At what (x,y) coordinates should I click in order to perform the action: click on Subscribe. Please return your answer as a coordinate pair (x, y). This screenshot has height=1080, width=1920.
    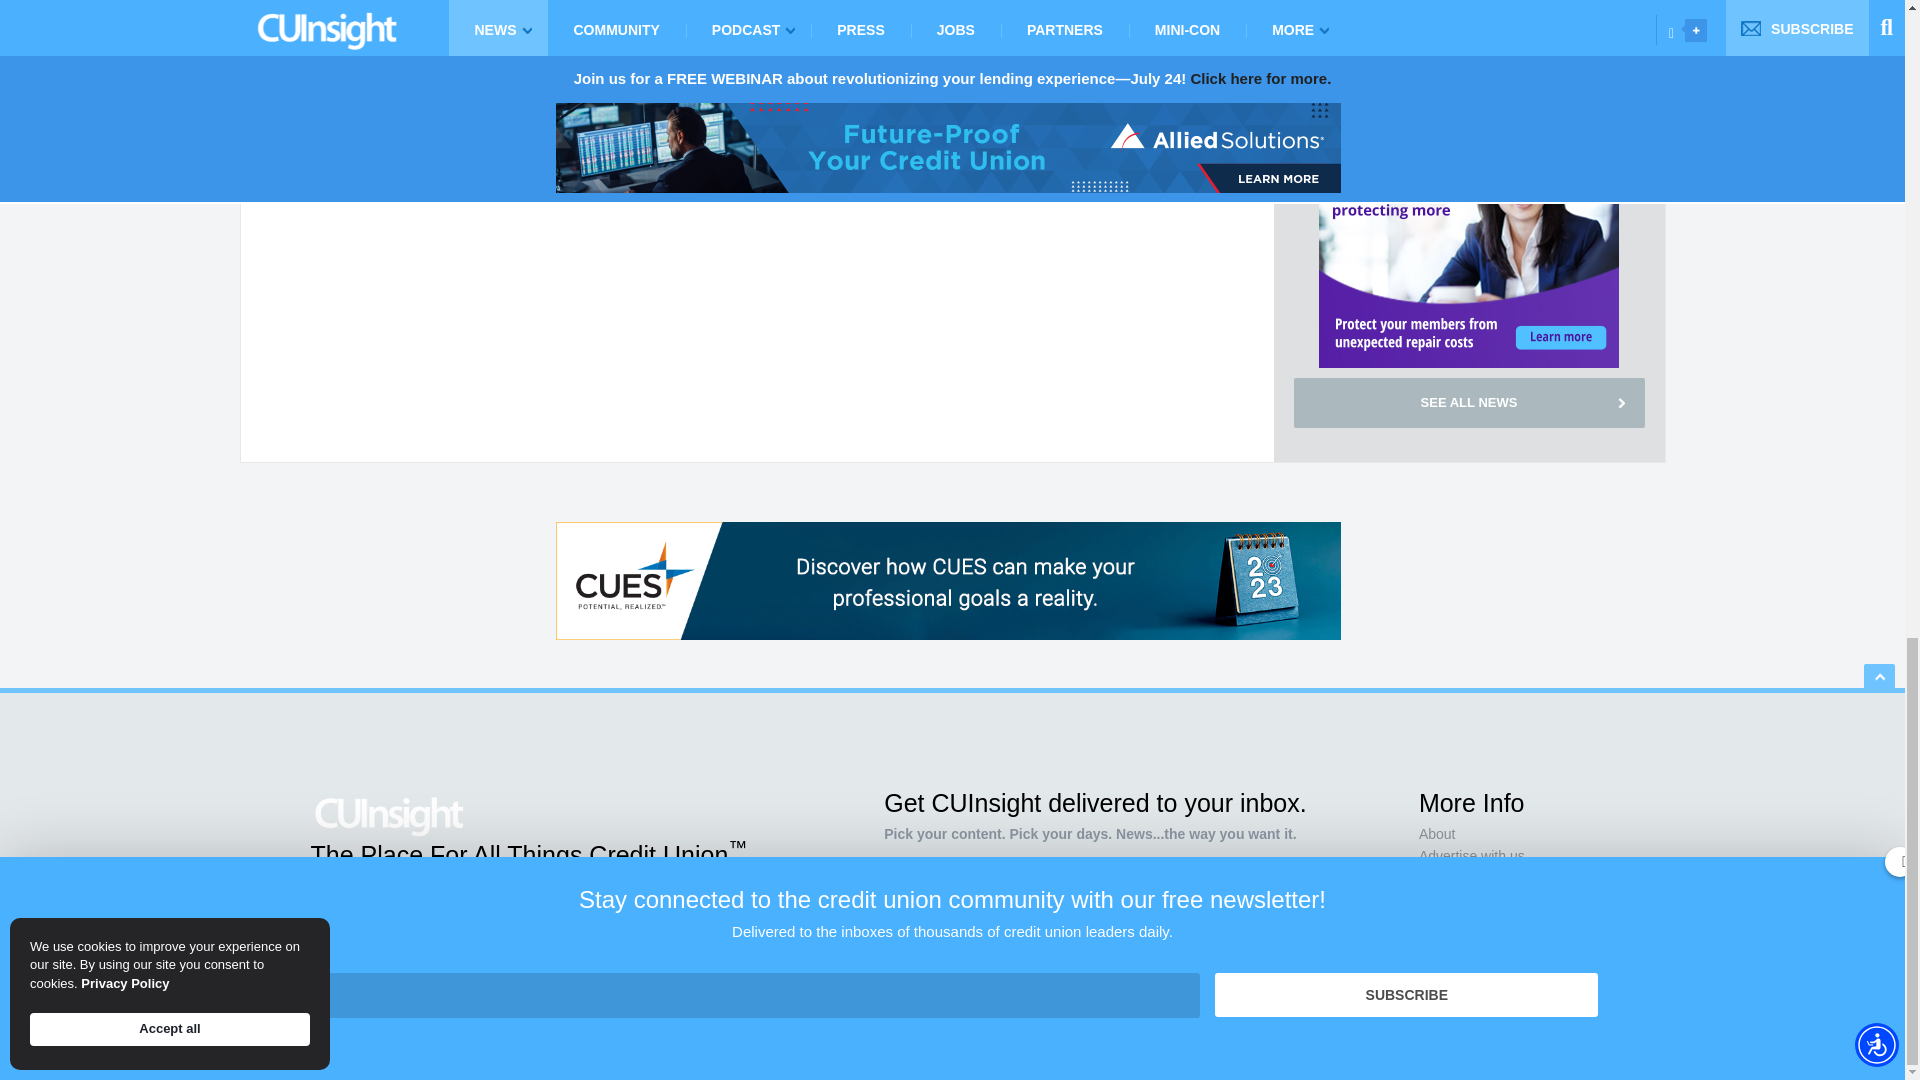
    Looking at the image, I should click on (1200, 945).